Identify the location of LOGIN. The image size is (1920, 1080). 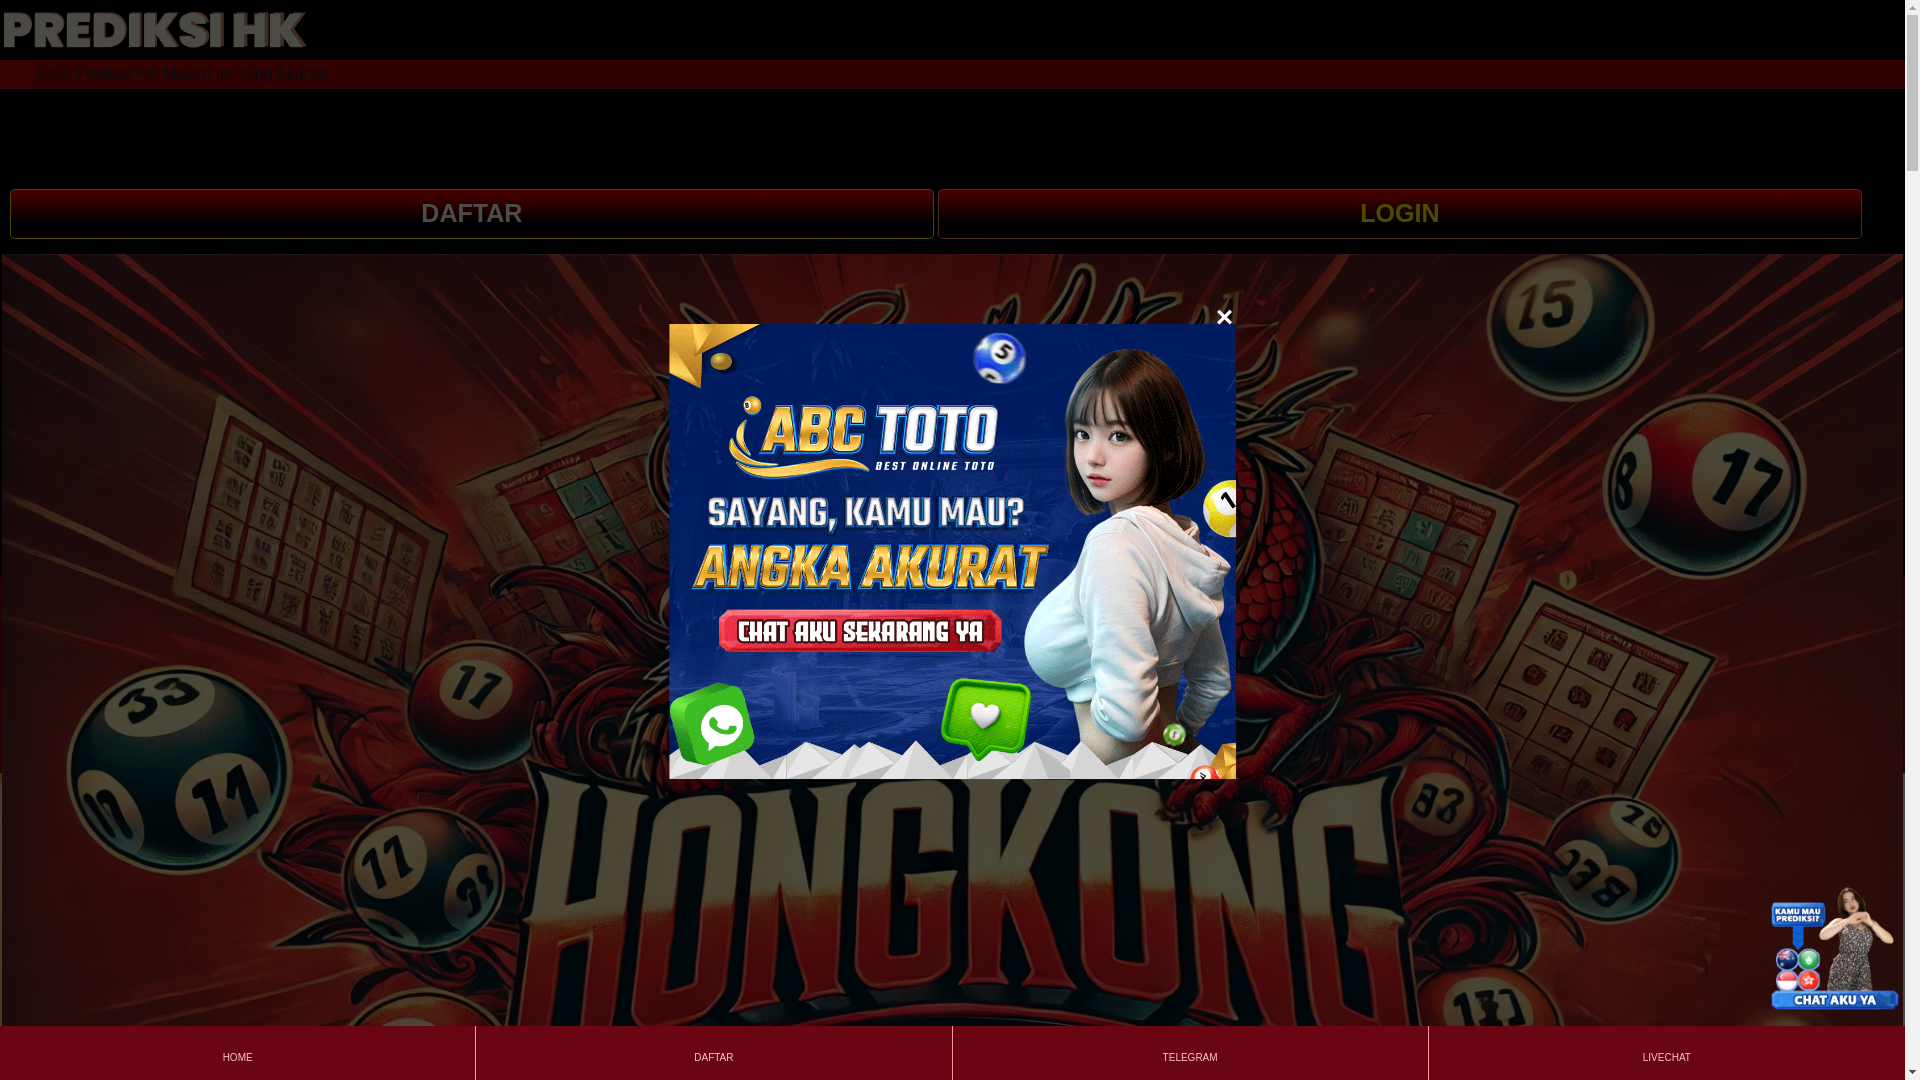
(1400, 216).